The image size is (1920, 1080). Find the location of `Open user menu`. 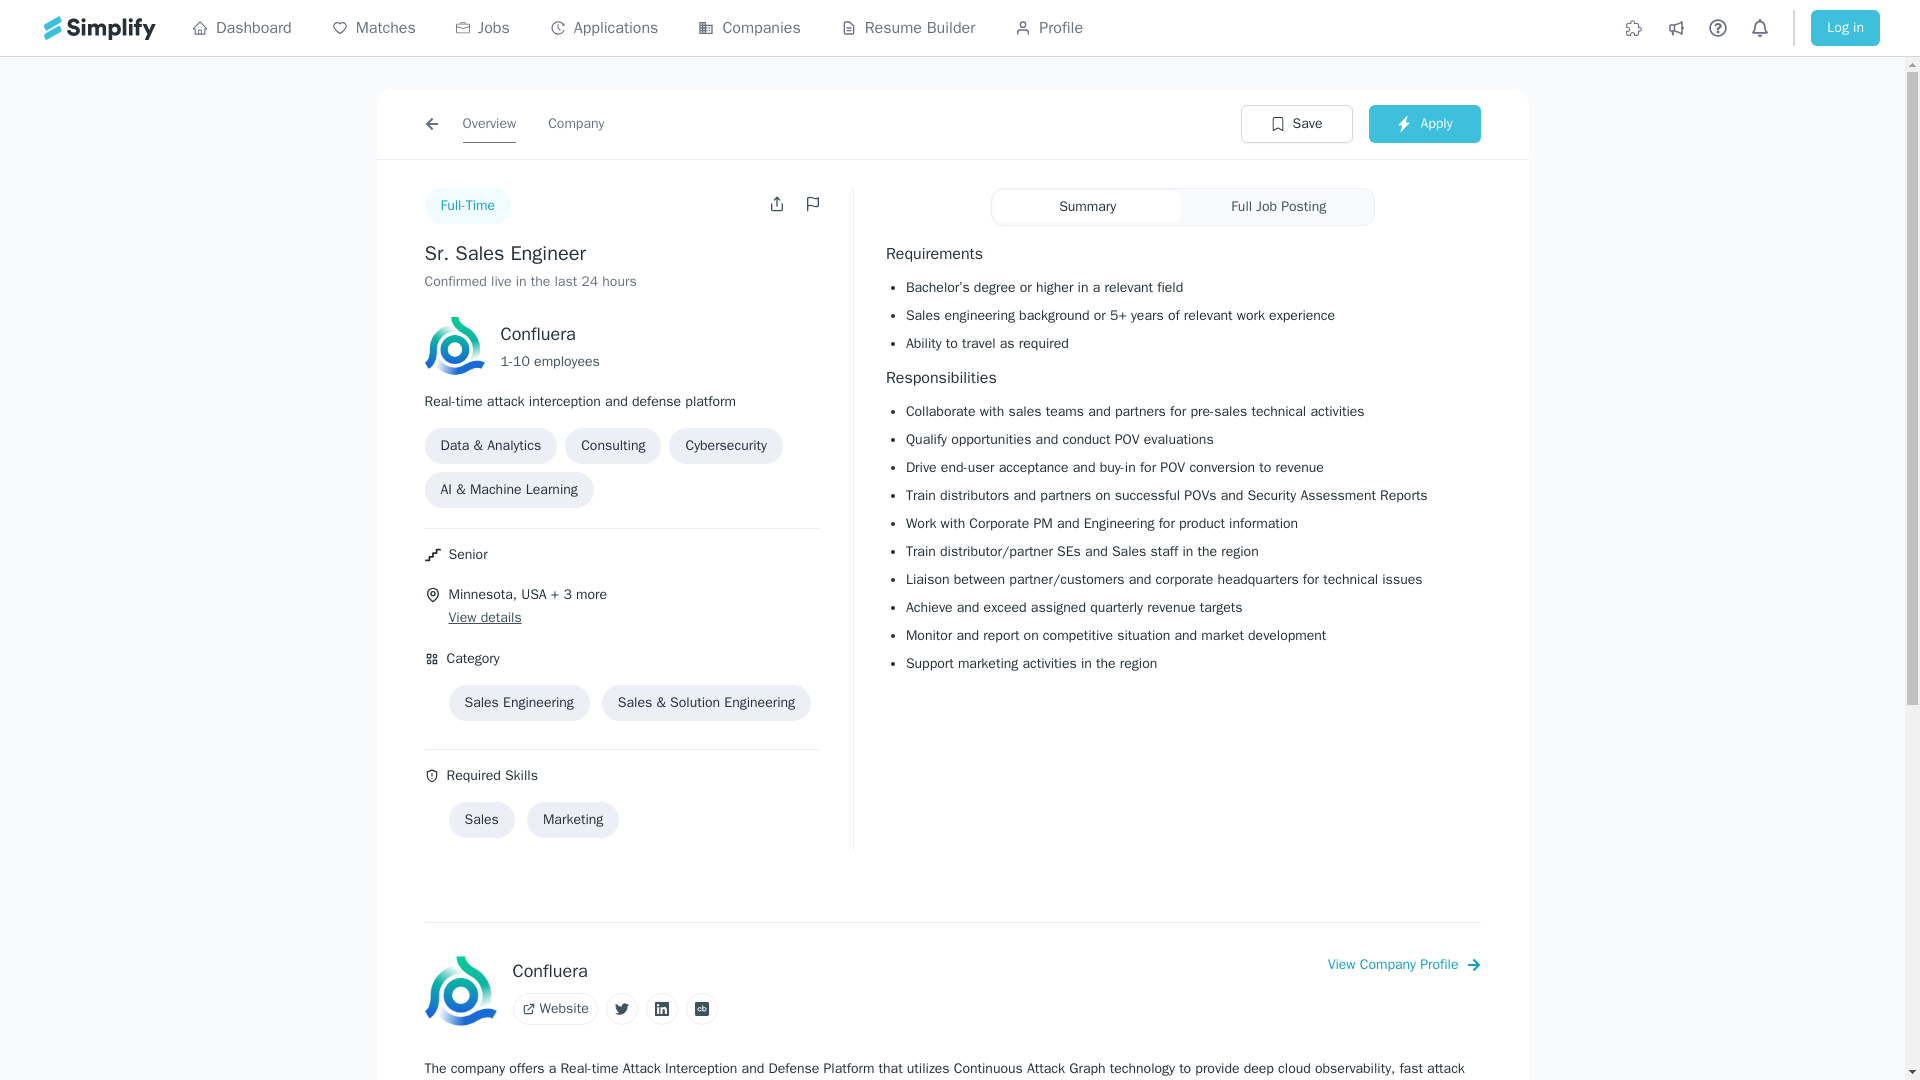

Open user menu is located at coordinates (779, 203).